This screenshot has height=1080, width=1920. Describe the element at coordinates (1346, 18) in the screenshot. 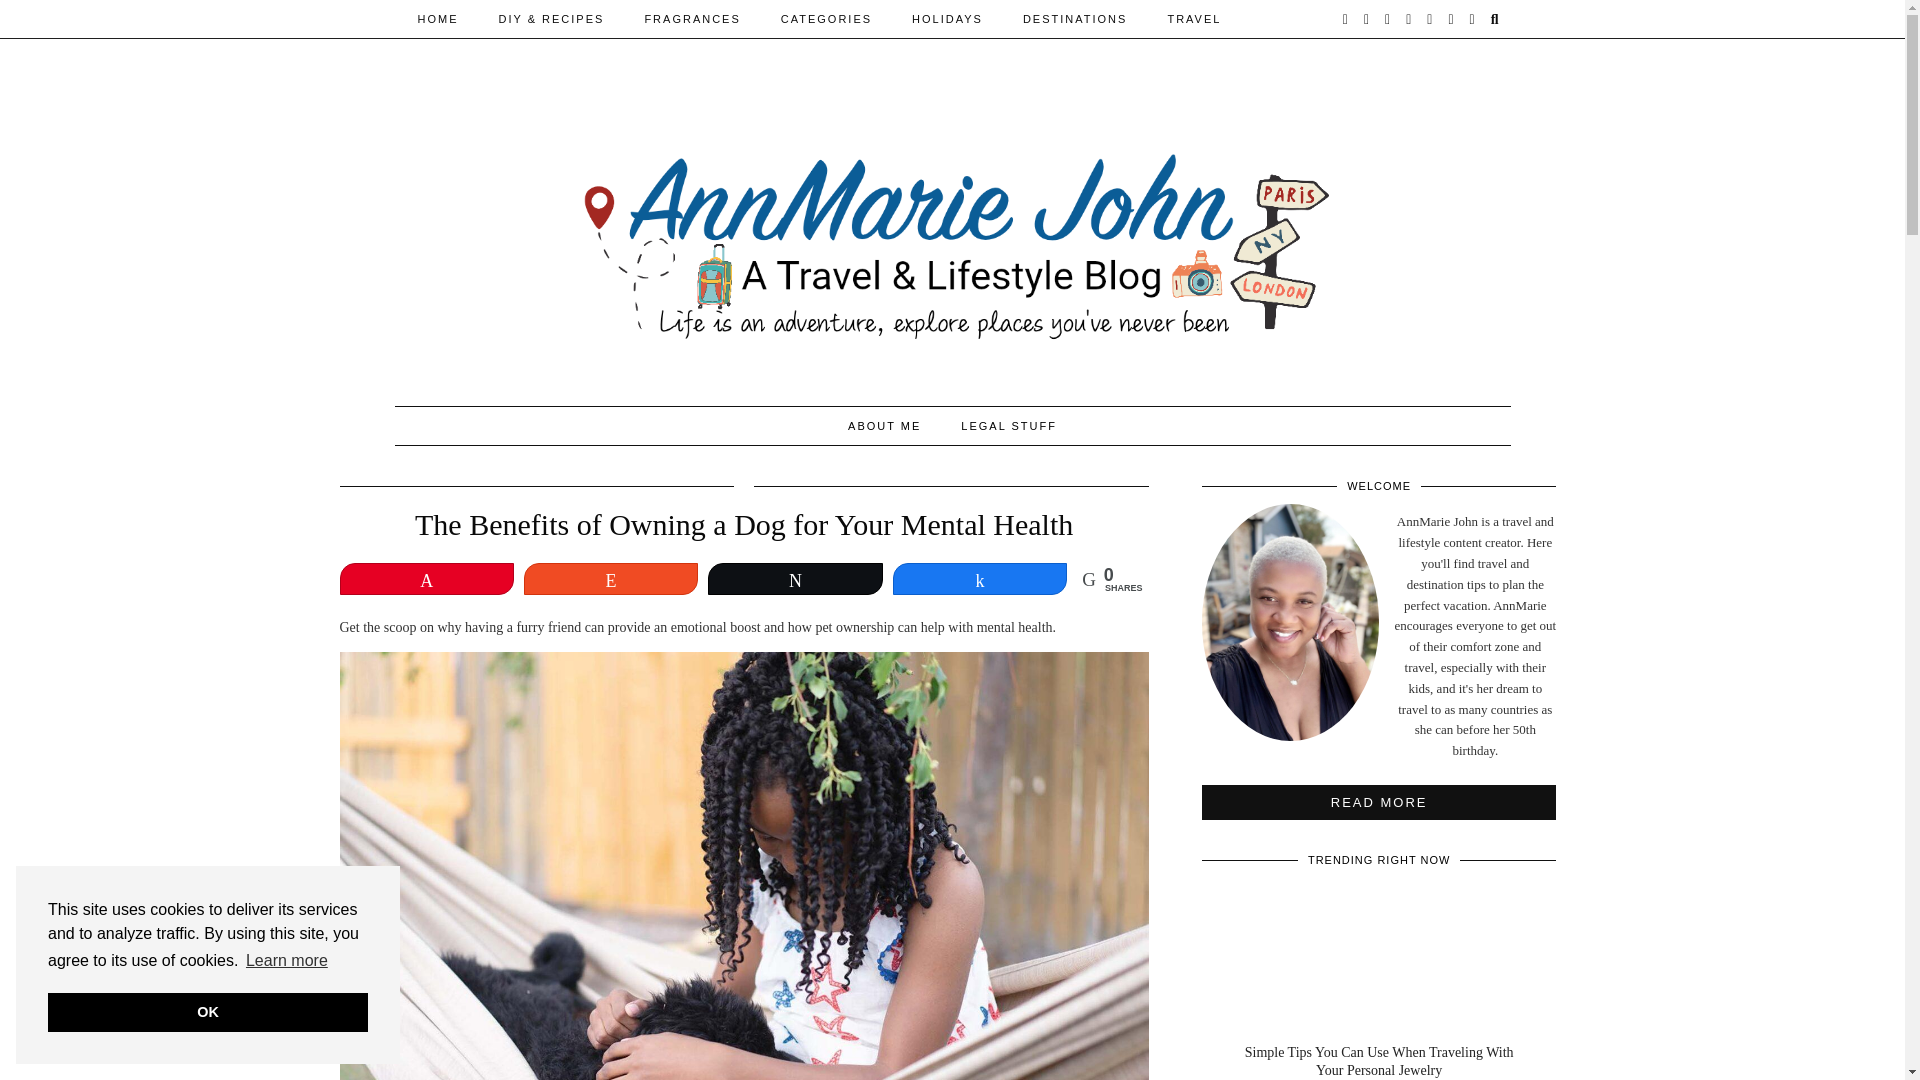

I see `Twitter` at that location.